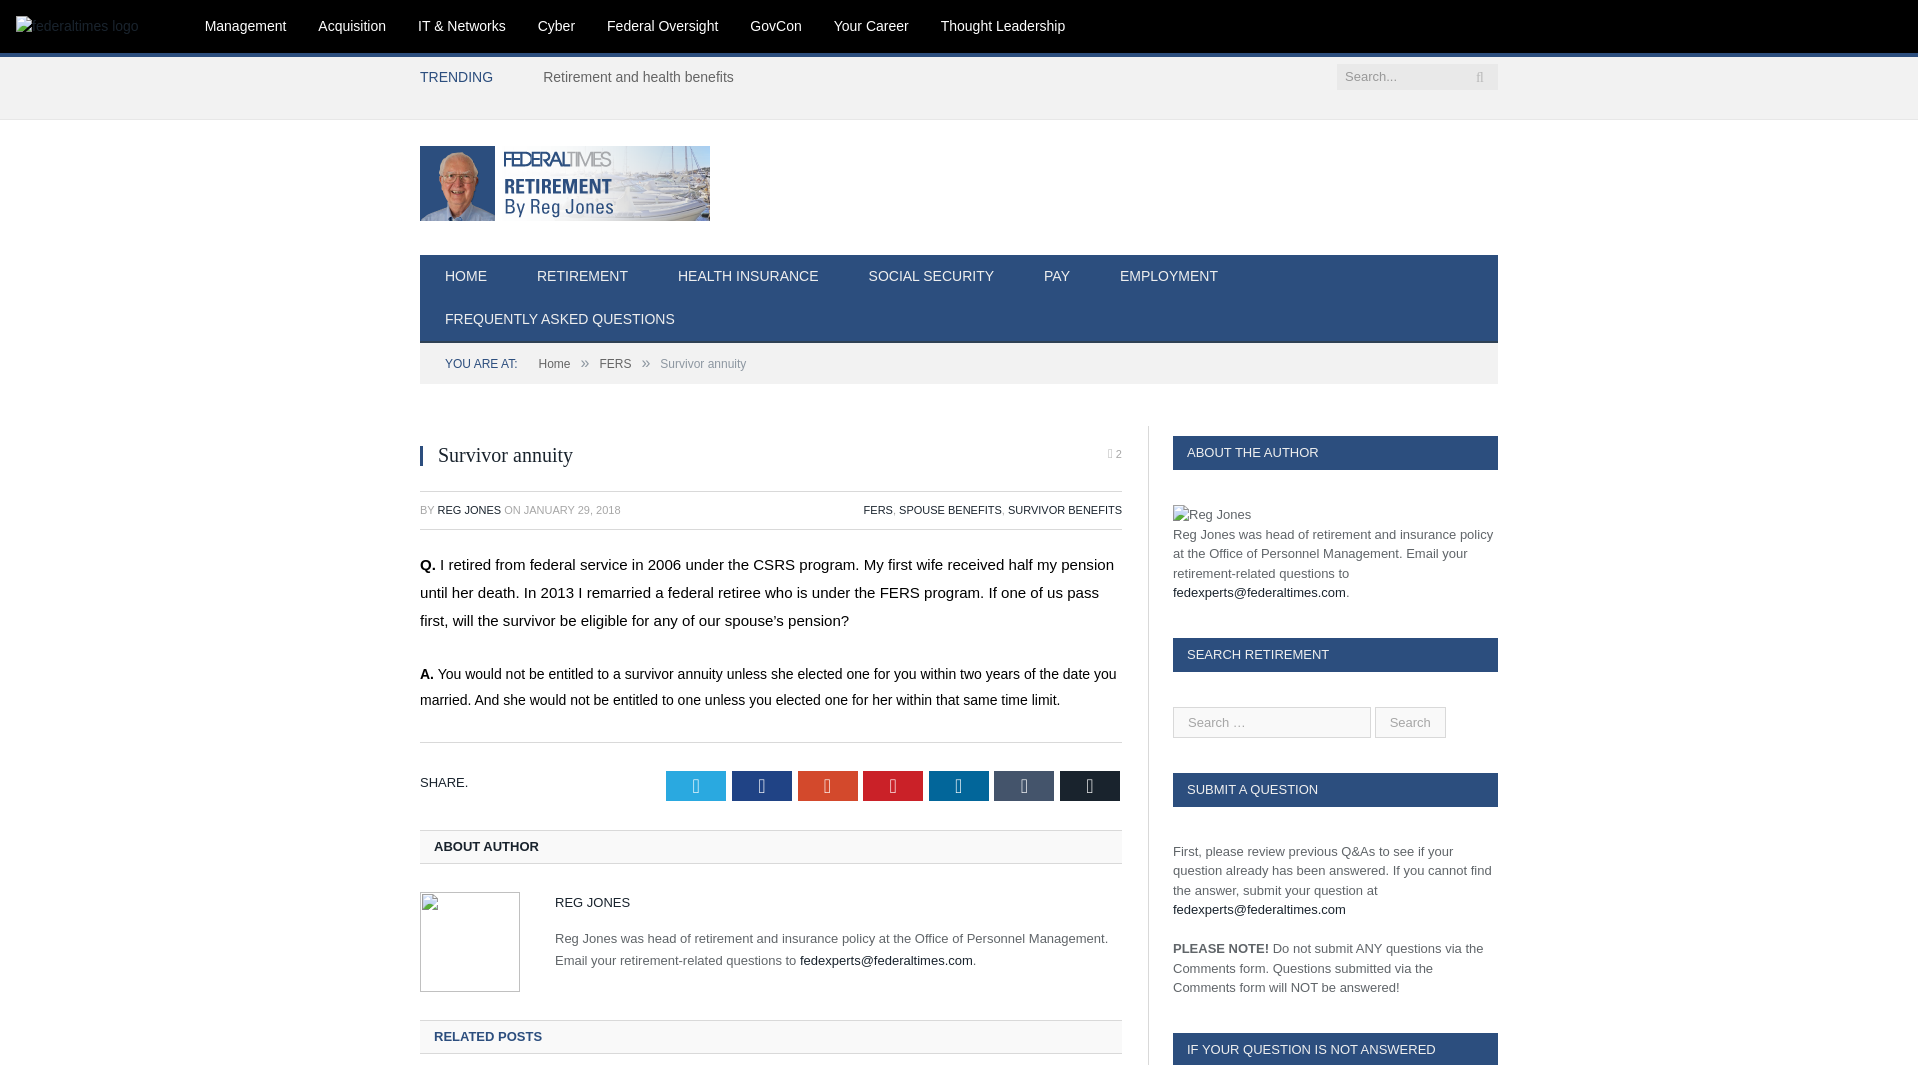 The width and height of the screenshot is (1920, 1080). What do you see at coordinates (1168, 277) in the screenshot?
I see `EMPLOYMENT` at bounding box center [1168, 277].